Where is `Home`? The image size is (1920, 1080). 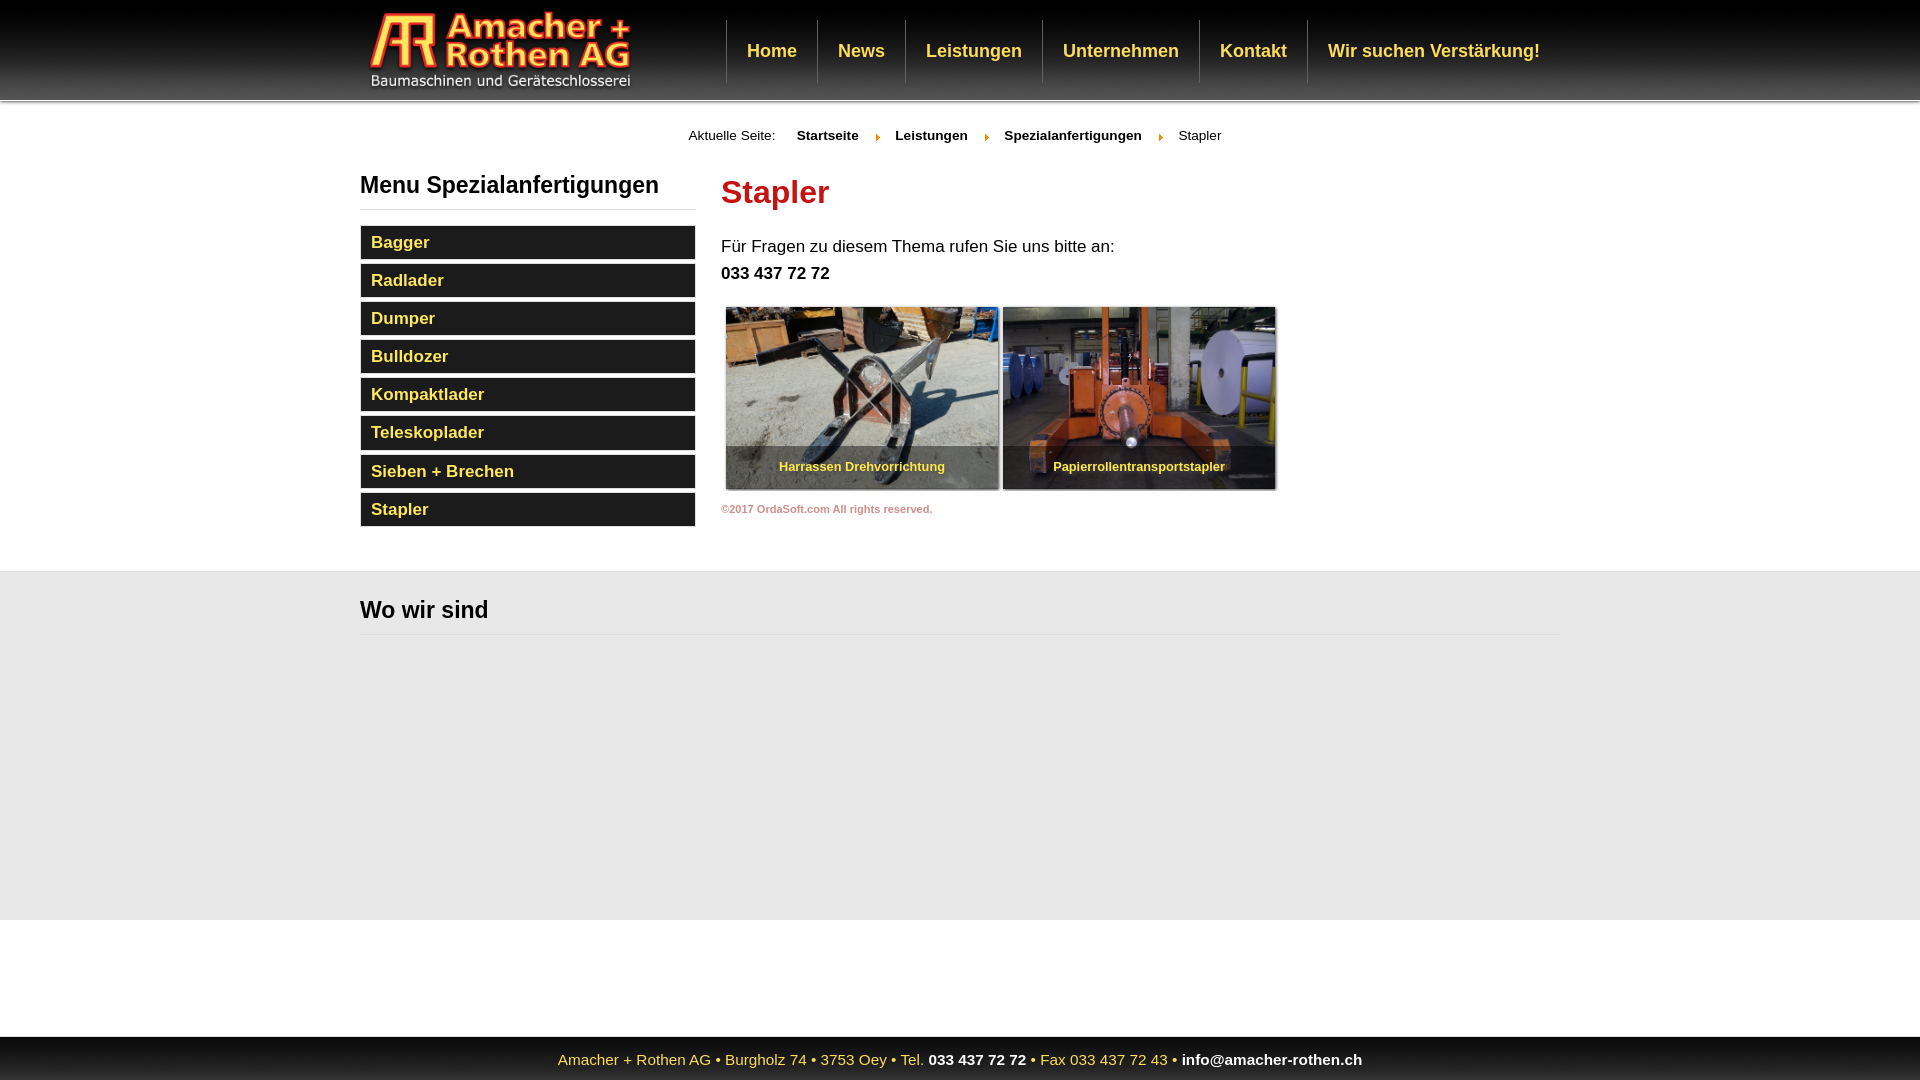
Home is located at coordinates (772, 52).